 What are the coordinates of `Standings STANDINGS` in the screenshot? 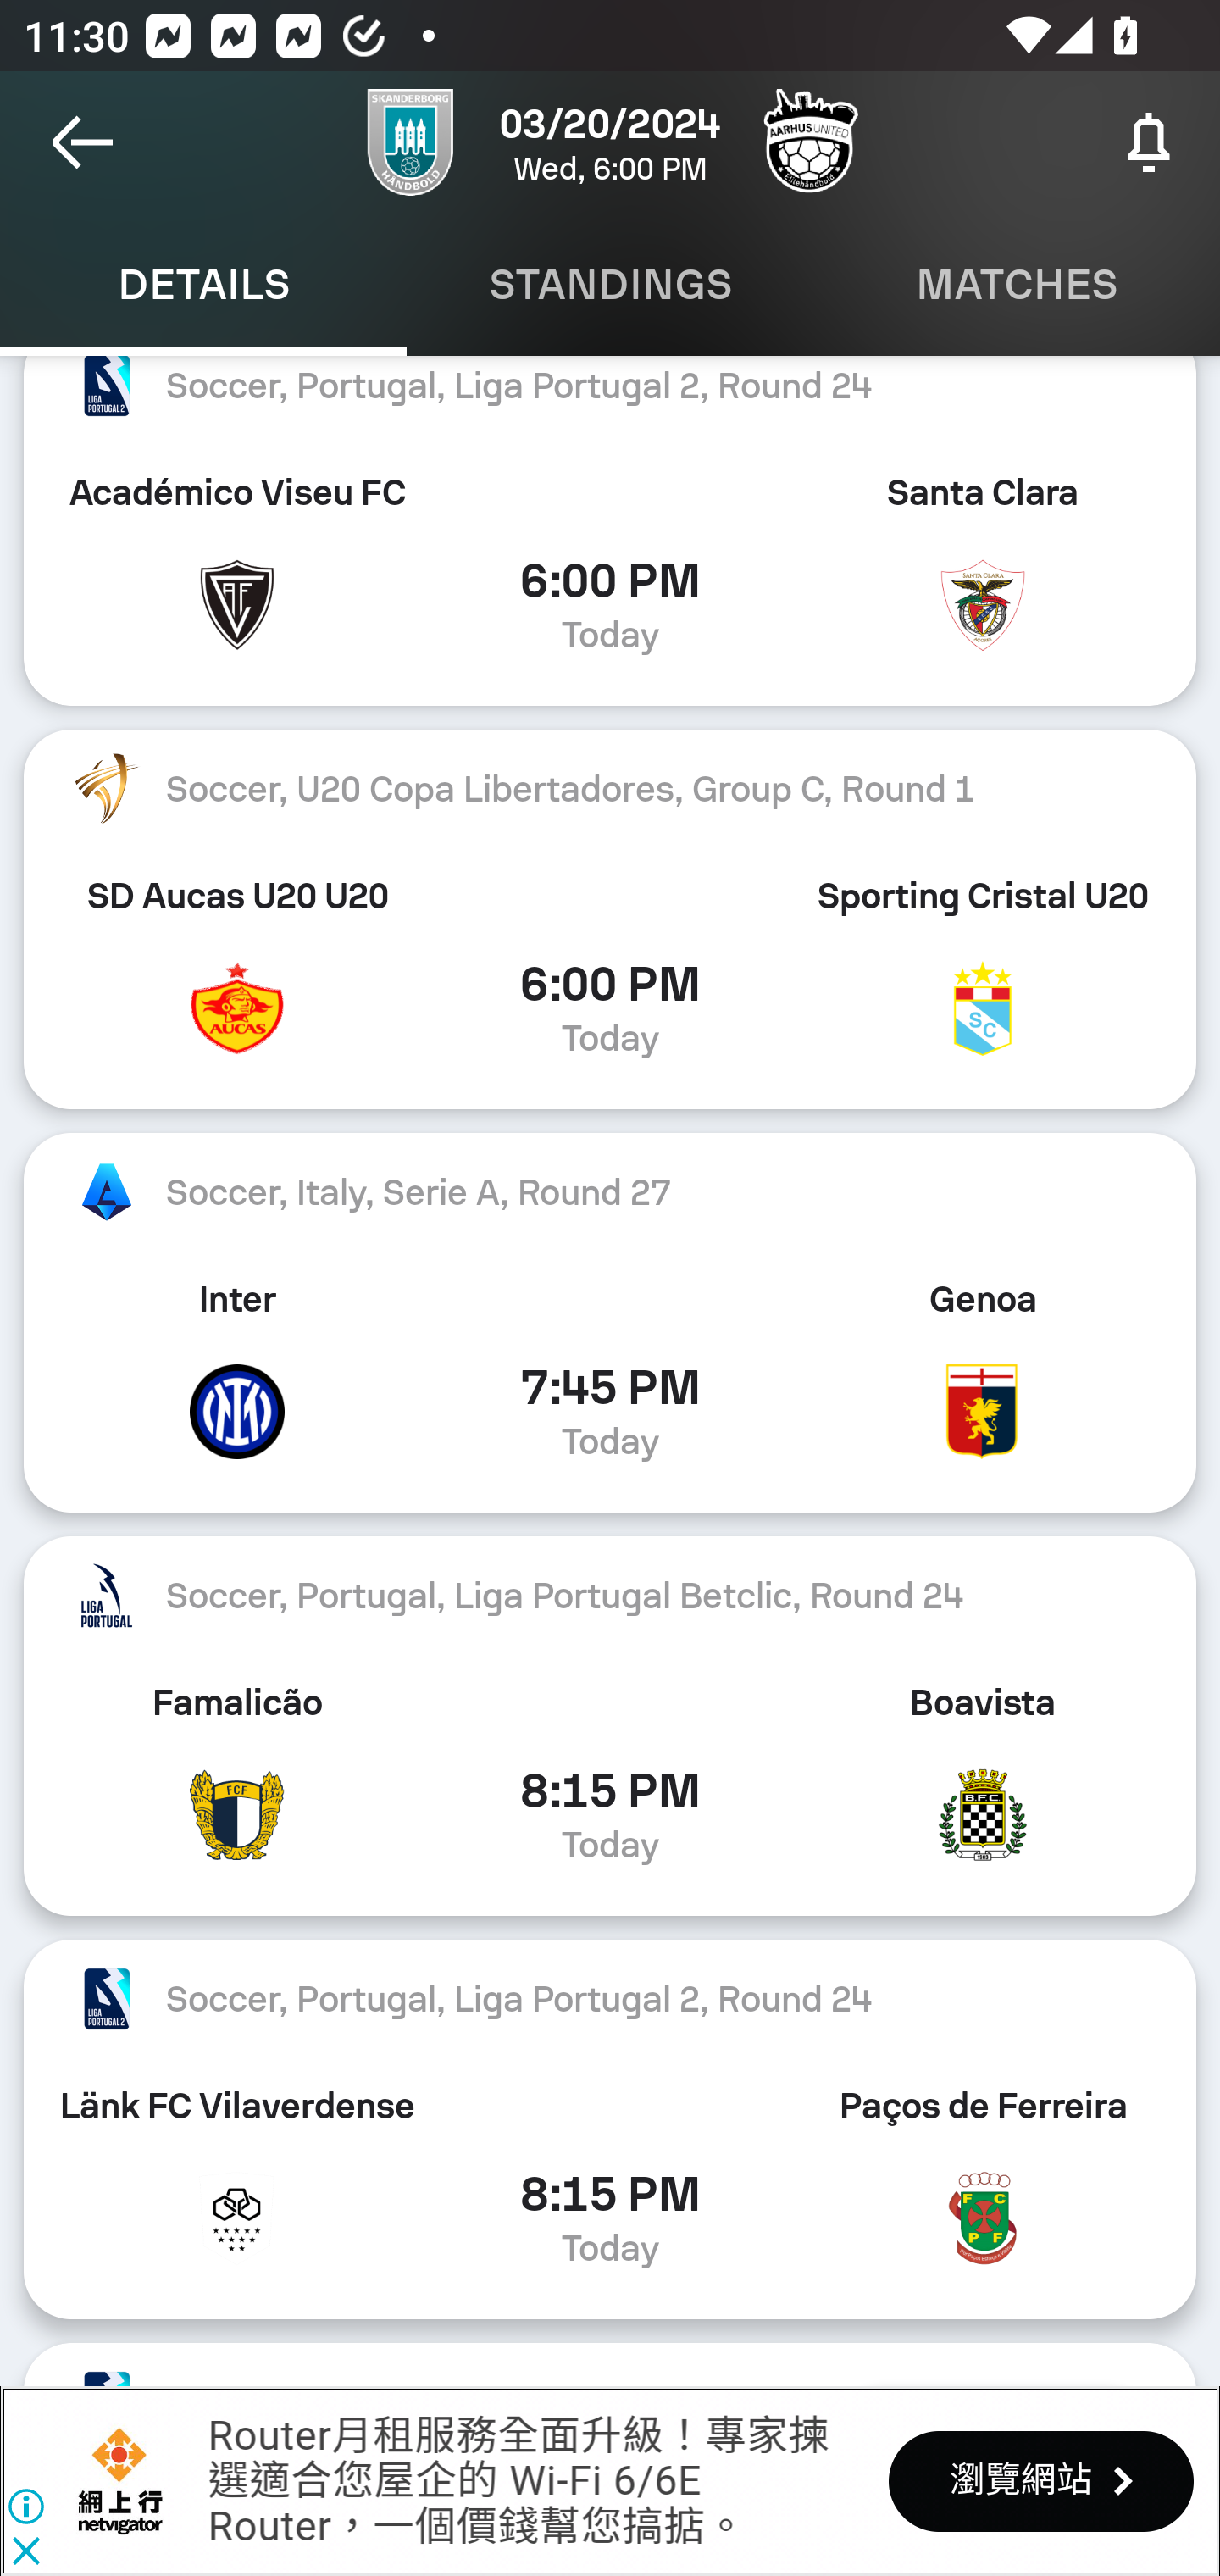 It's located at (610, 285).